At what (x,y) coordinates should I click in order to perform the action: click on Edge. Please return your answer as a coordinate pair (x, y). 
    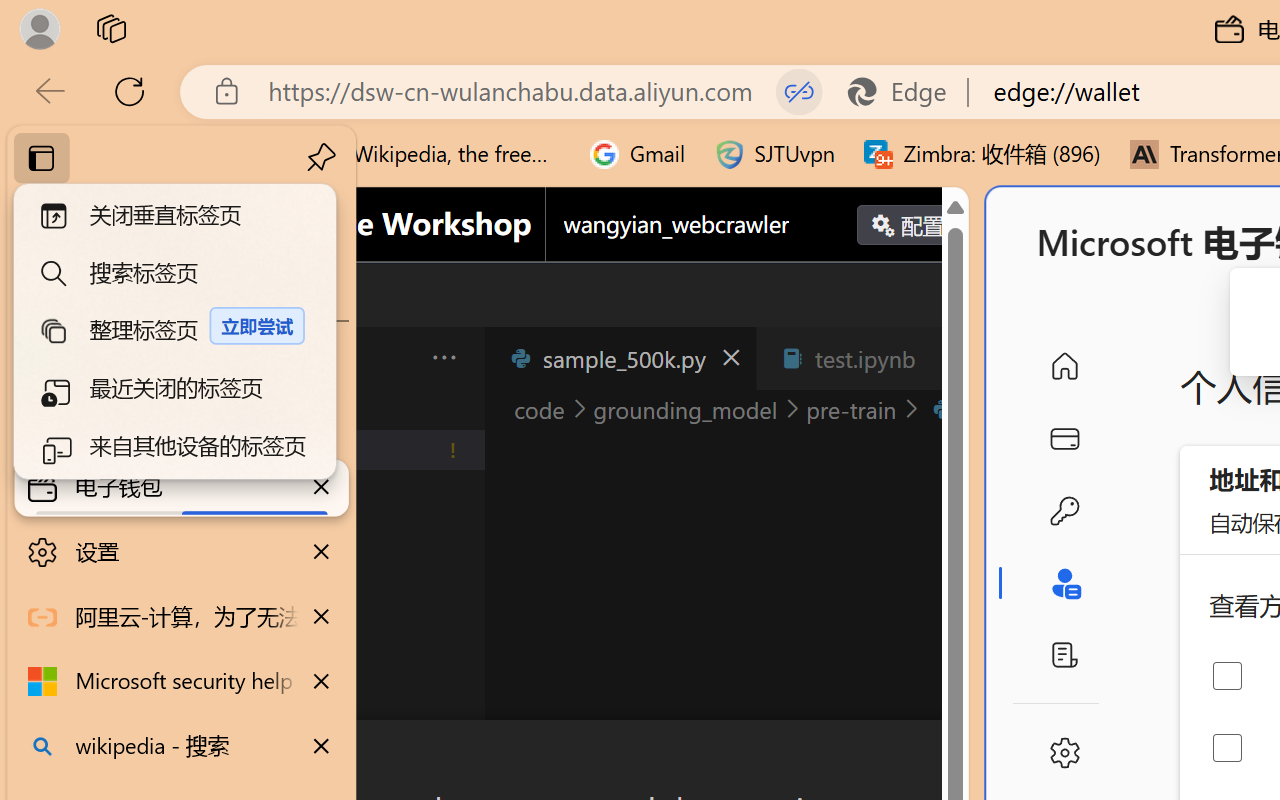
    Looking at the image, I should click on (906, 92).